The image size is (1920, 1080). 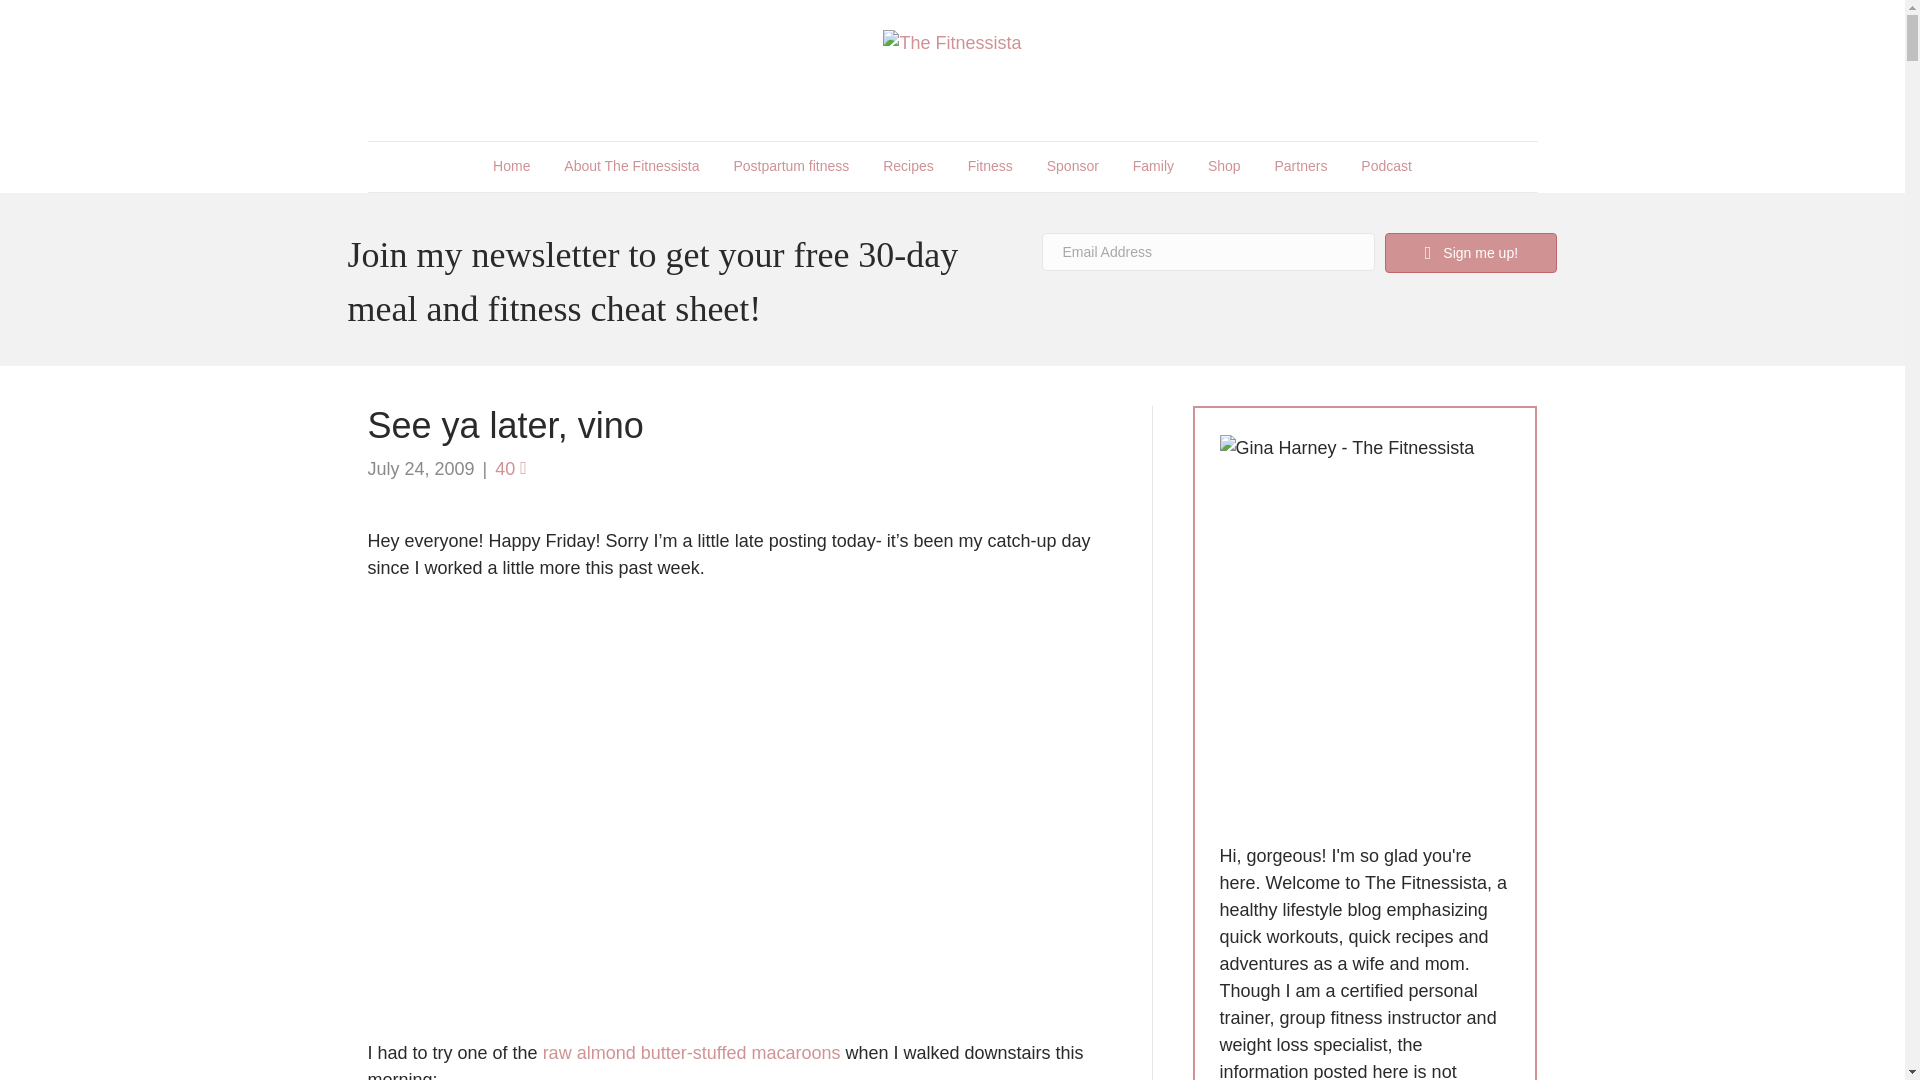 What do you see at coordinates (512, 166) in the screenshot?
I see `Home` at bounding box center [512, 166].